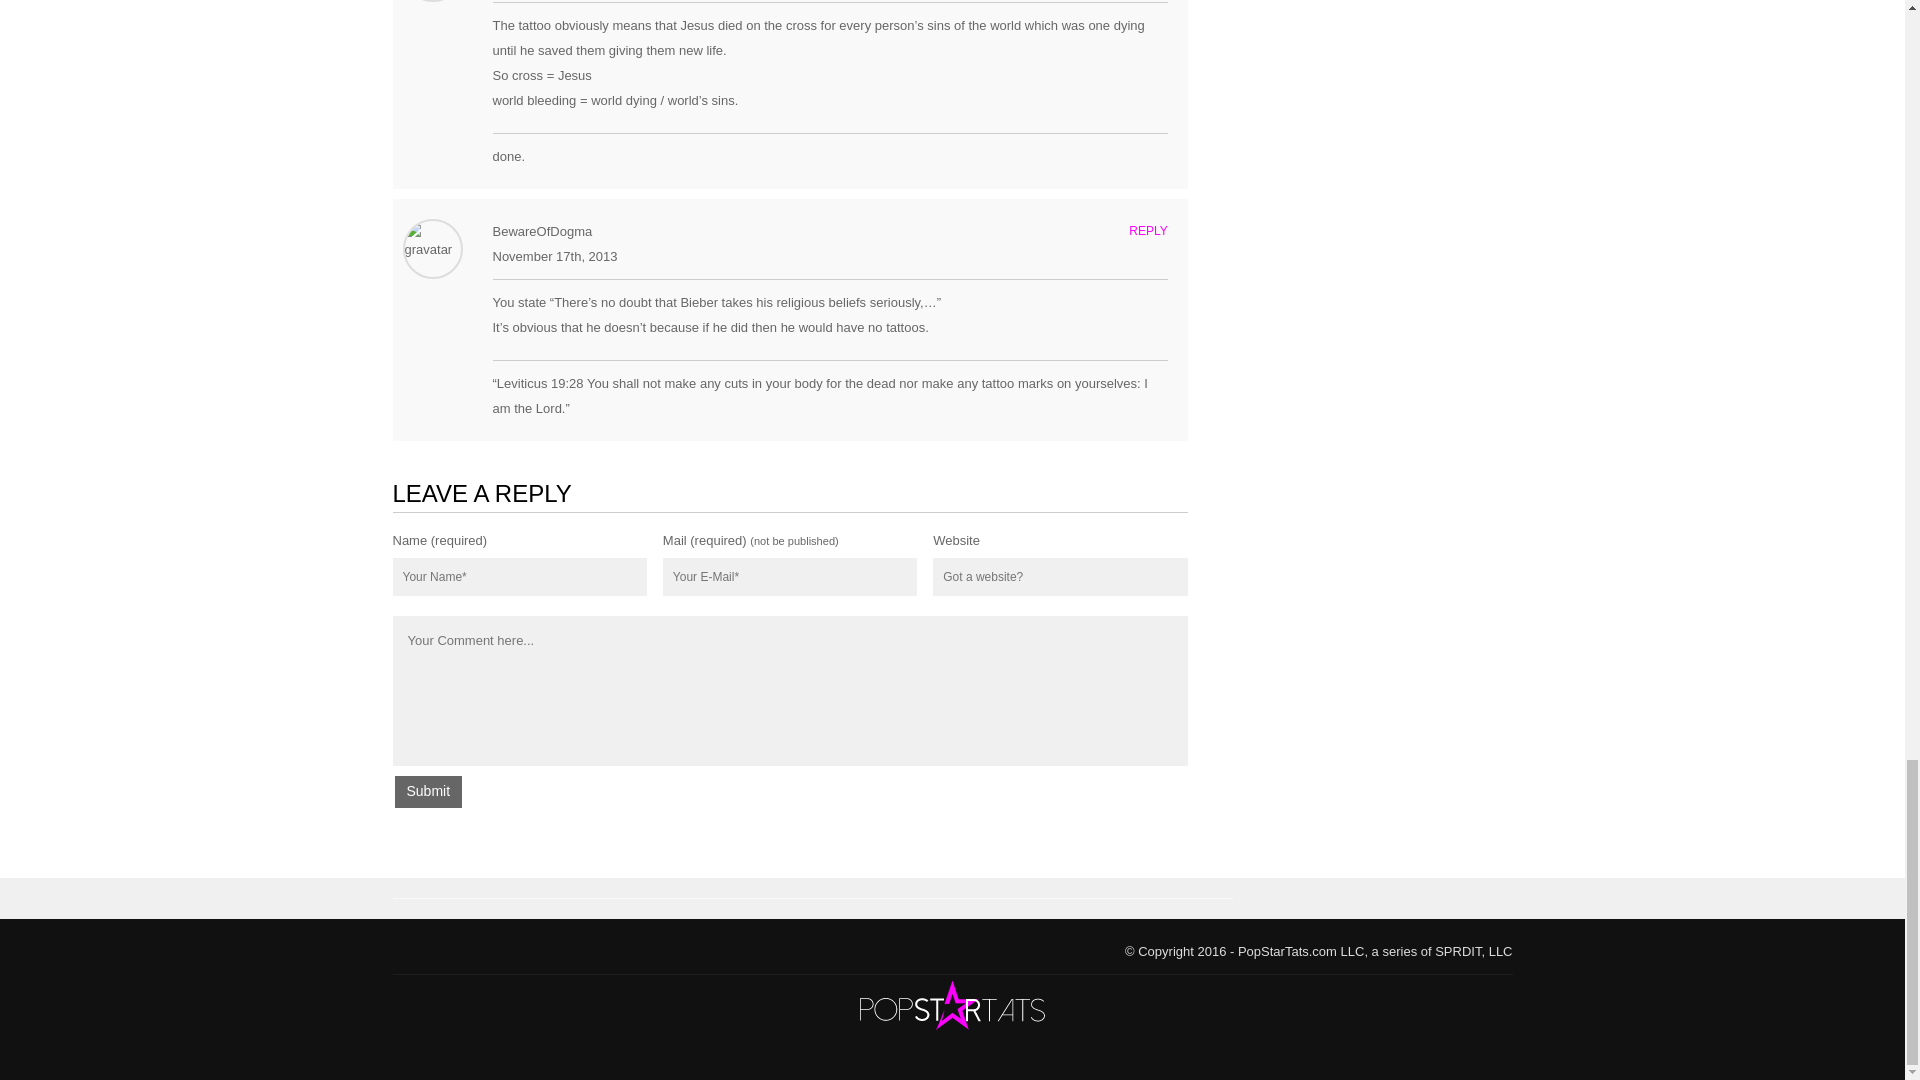 The image size is (1920, 1080). What do you see at coordinates (428, 792) in the screenshot?
I see `Submit` at bounding box center [428, 792].